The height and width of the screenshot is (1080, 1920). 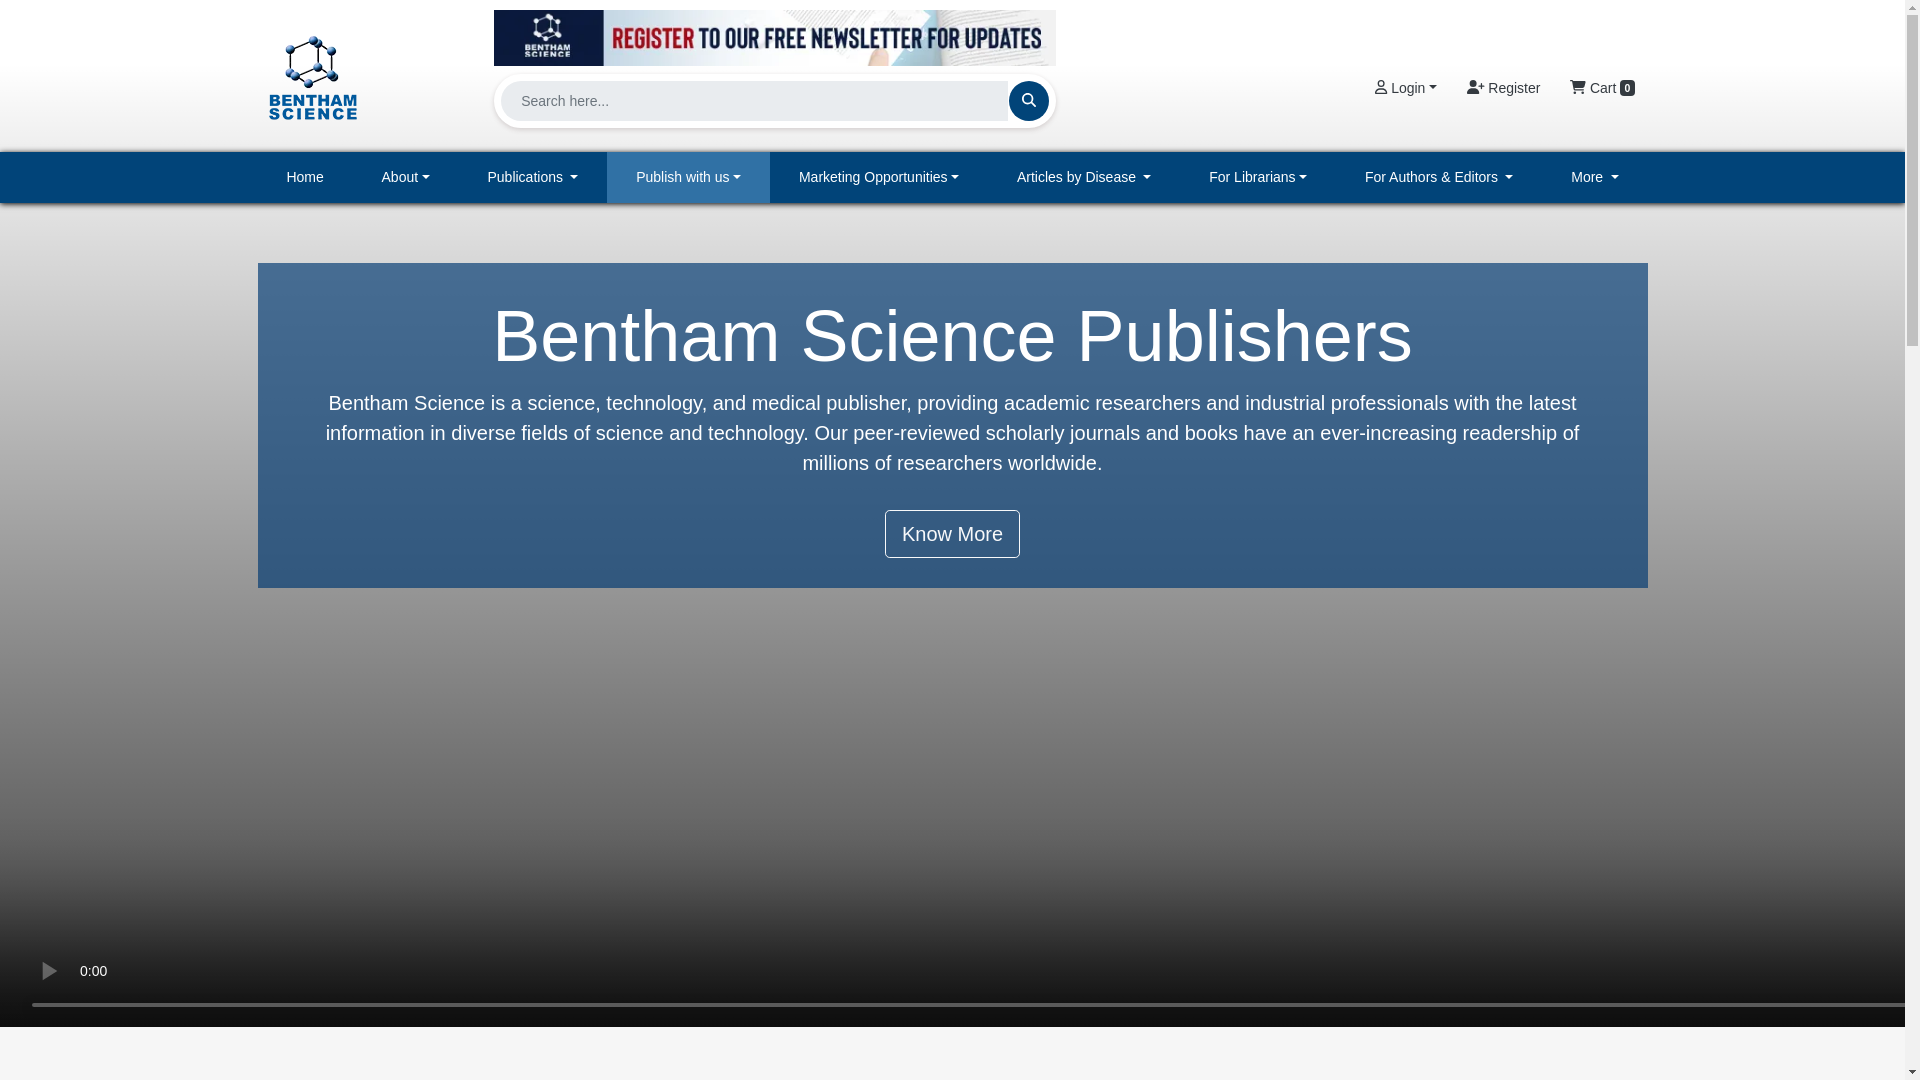 What do you see at coordinates (305, 178) in the screenshot?
I see `Home` at bounding box center [305, 178].